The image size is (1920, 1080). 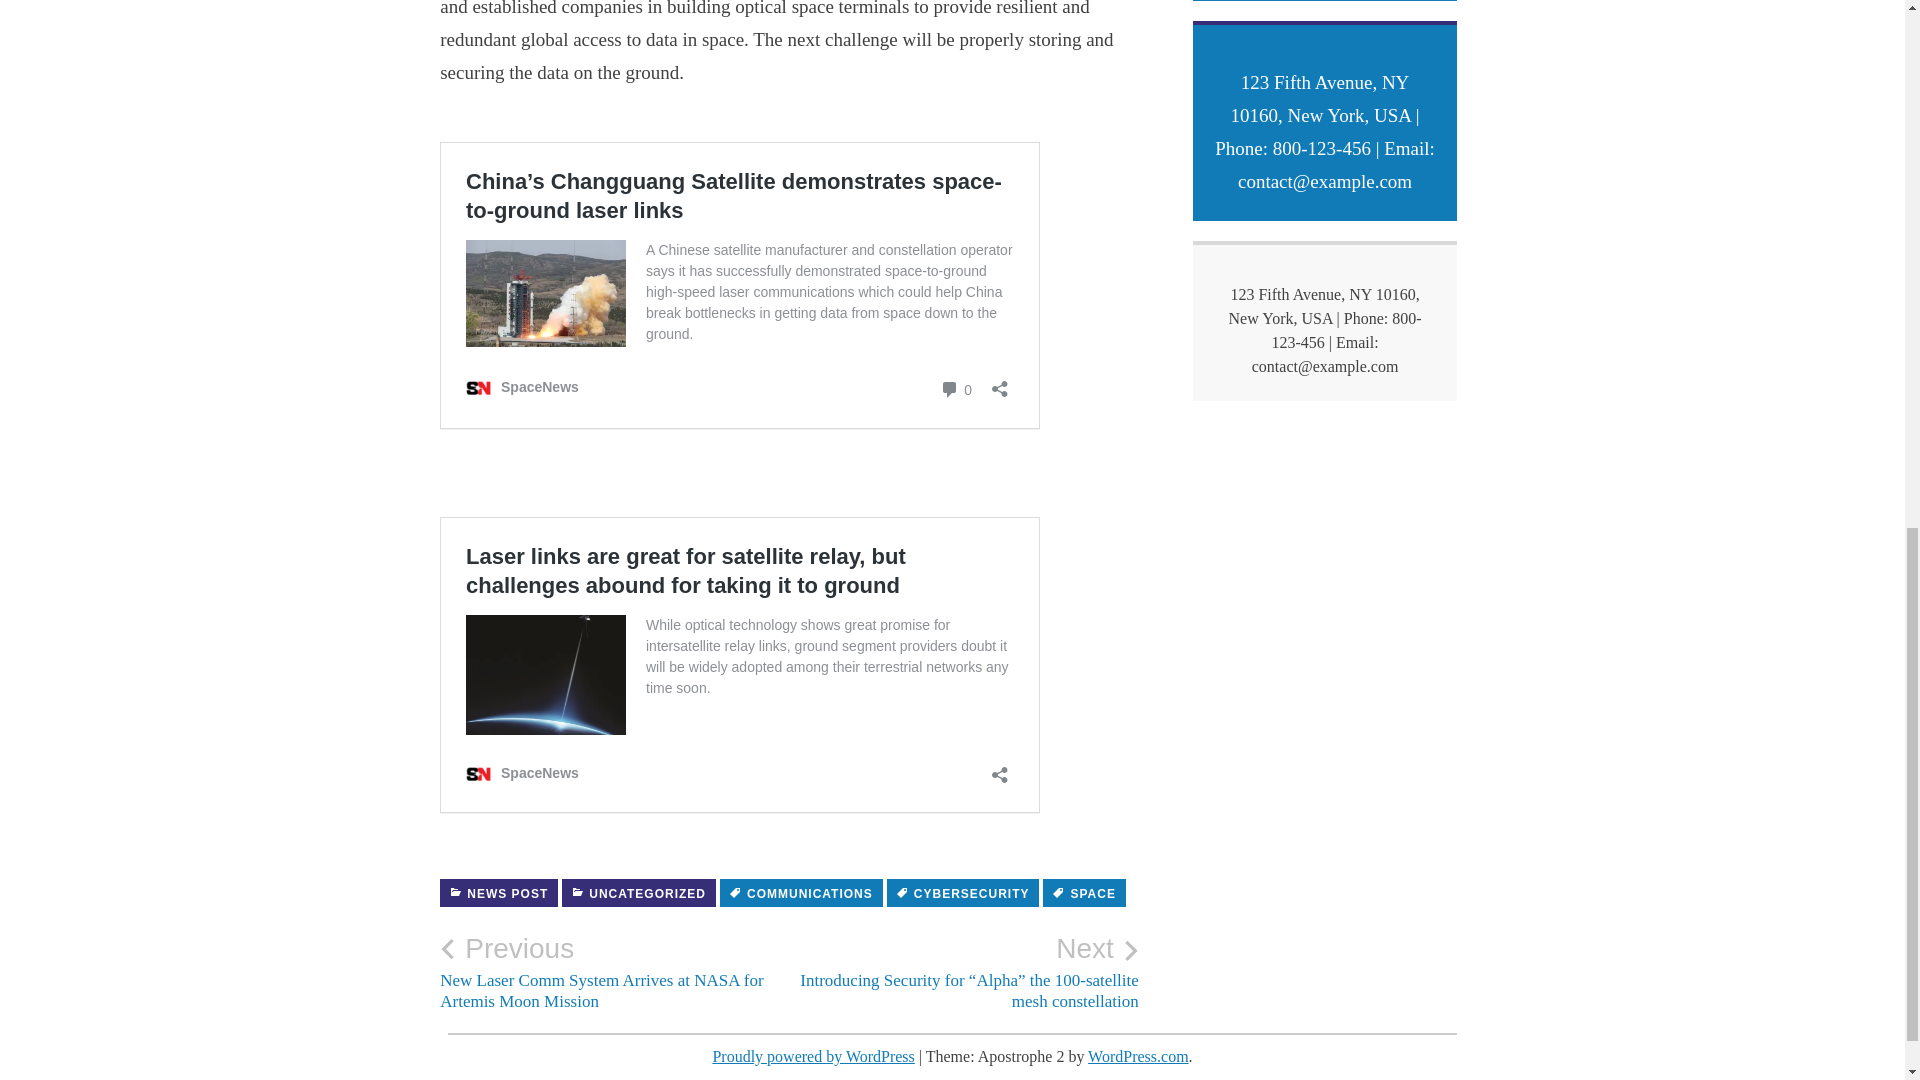 I want to click on WordPress.com, so click(x=1138, y=1056).